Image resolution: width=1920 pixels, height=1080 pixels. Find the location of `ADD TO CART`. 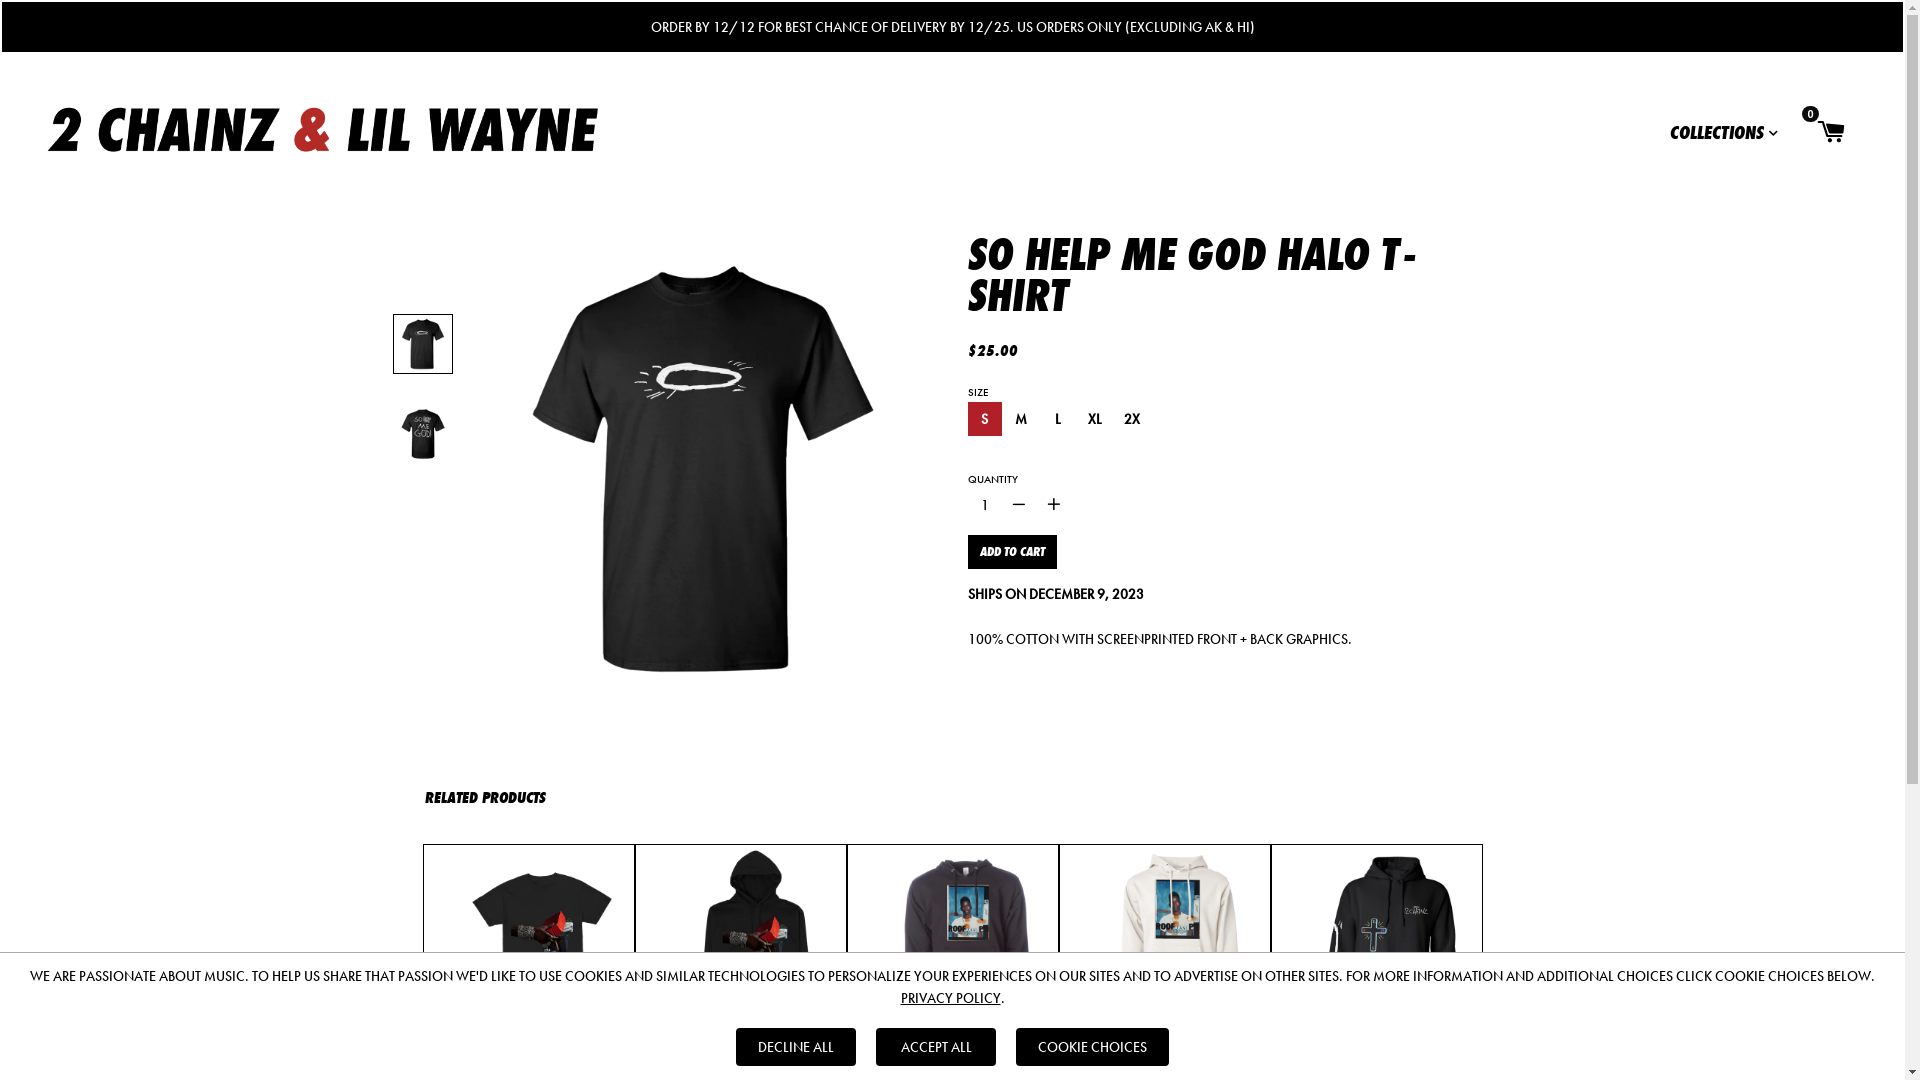

ADD TO CART is located at coordinates (1012, 552).